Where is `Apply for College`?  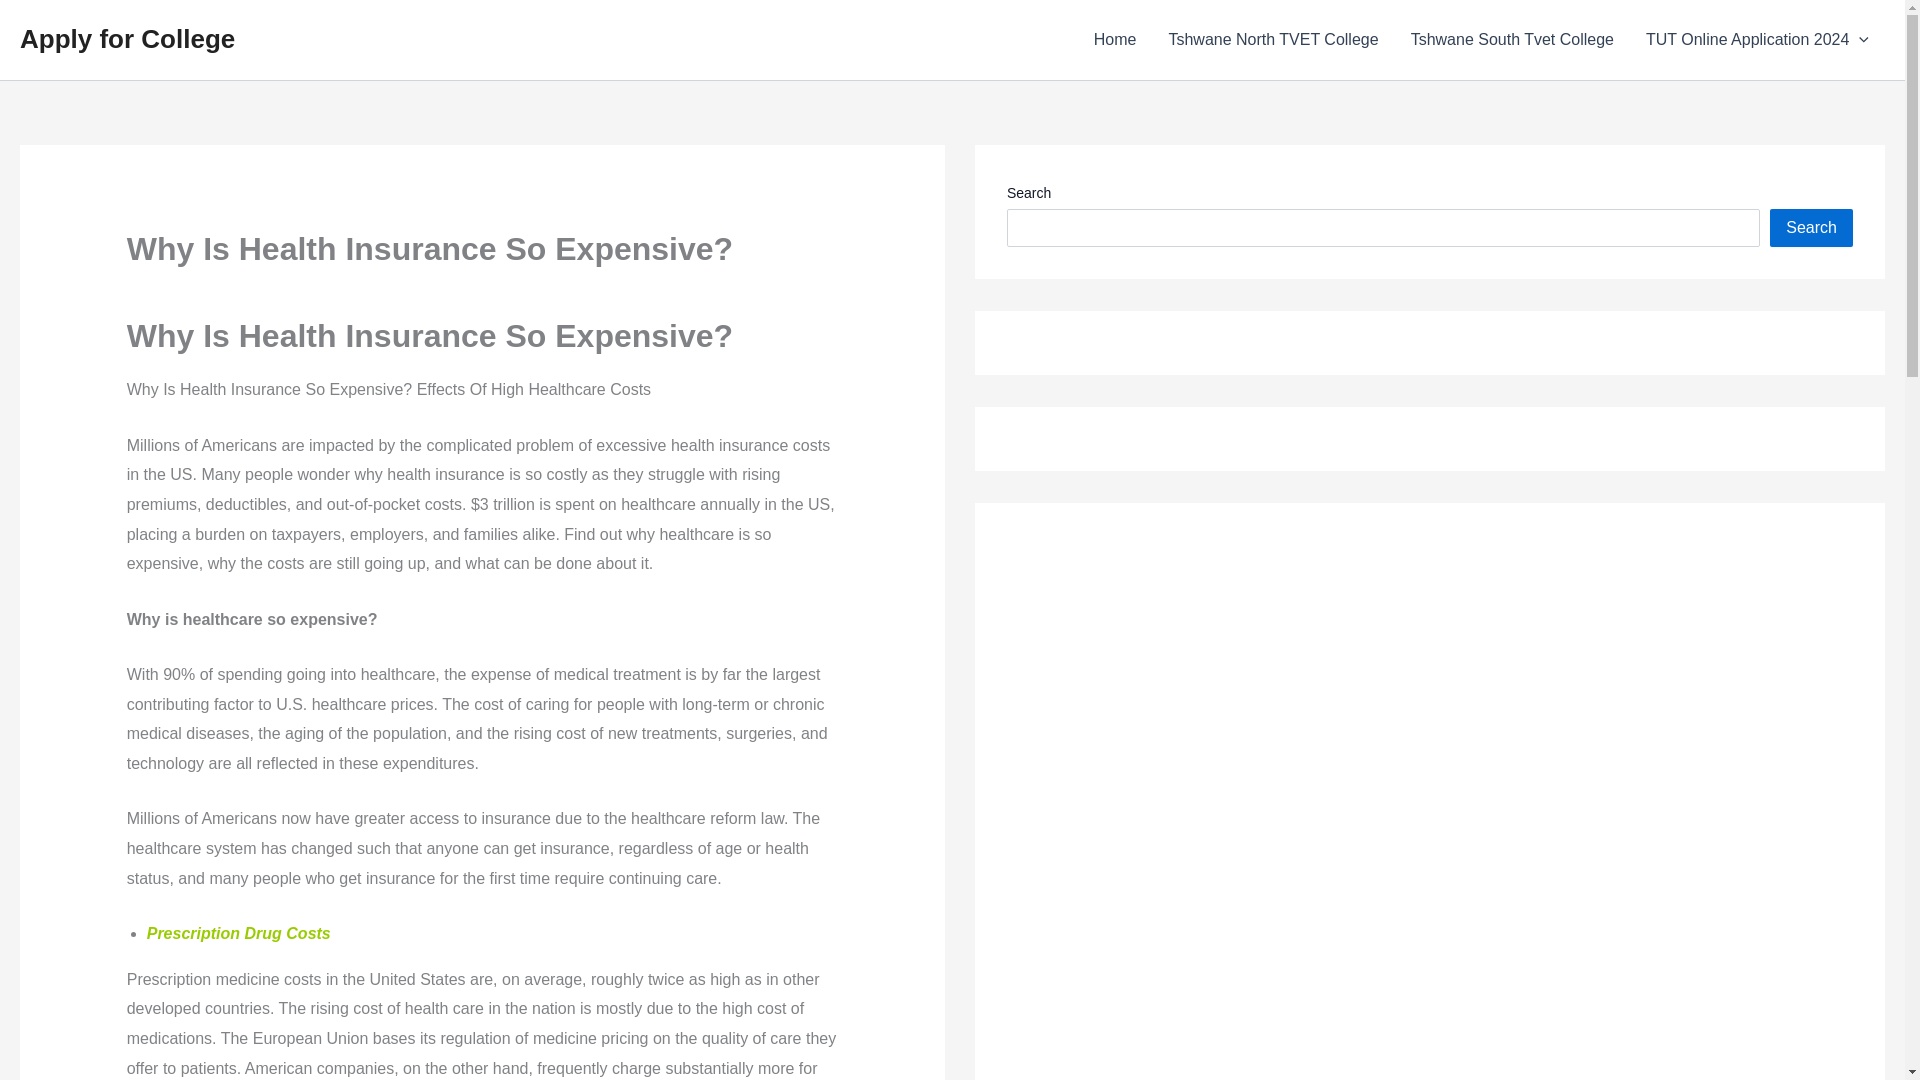 Apply for College is located at coordinates (126, 38).